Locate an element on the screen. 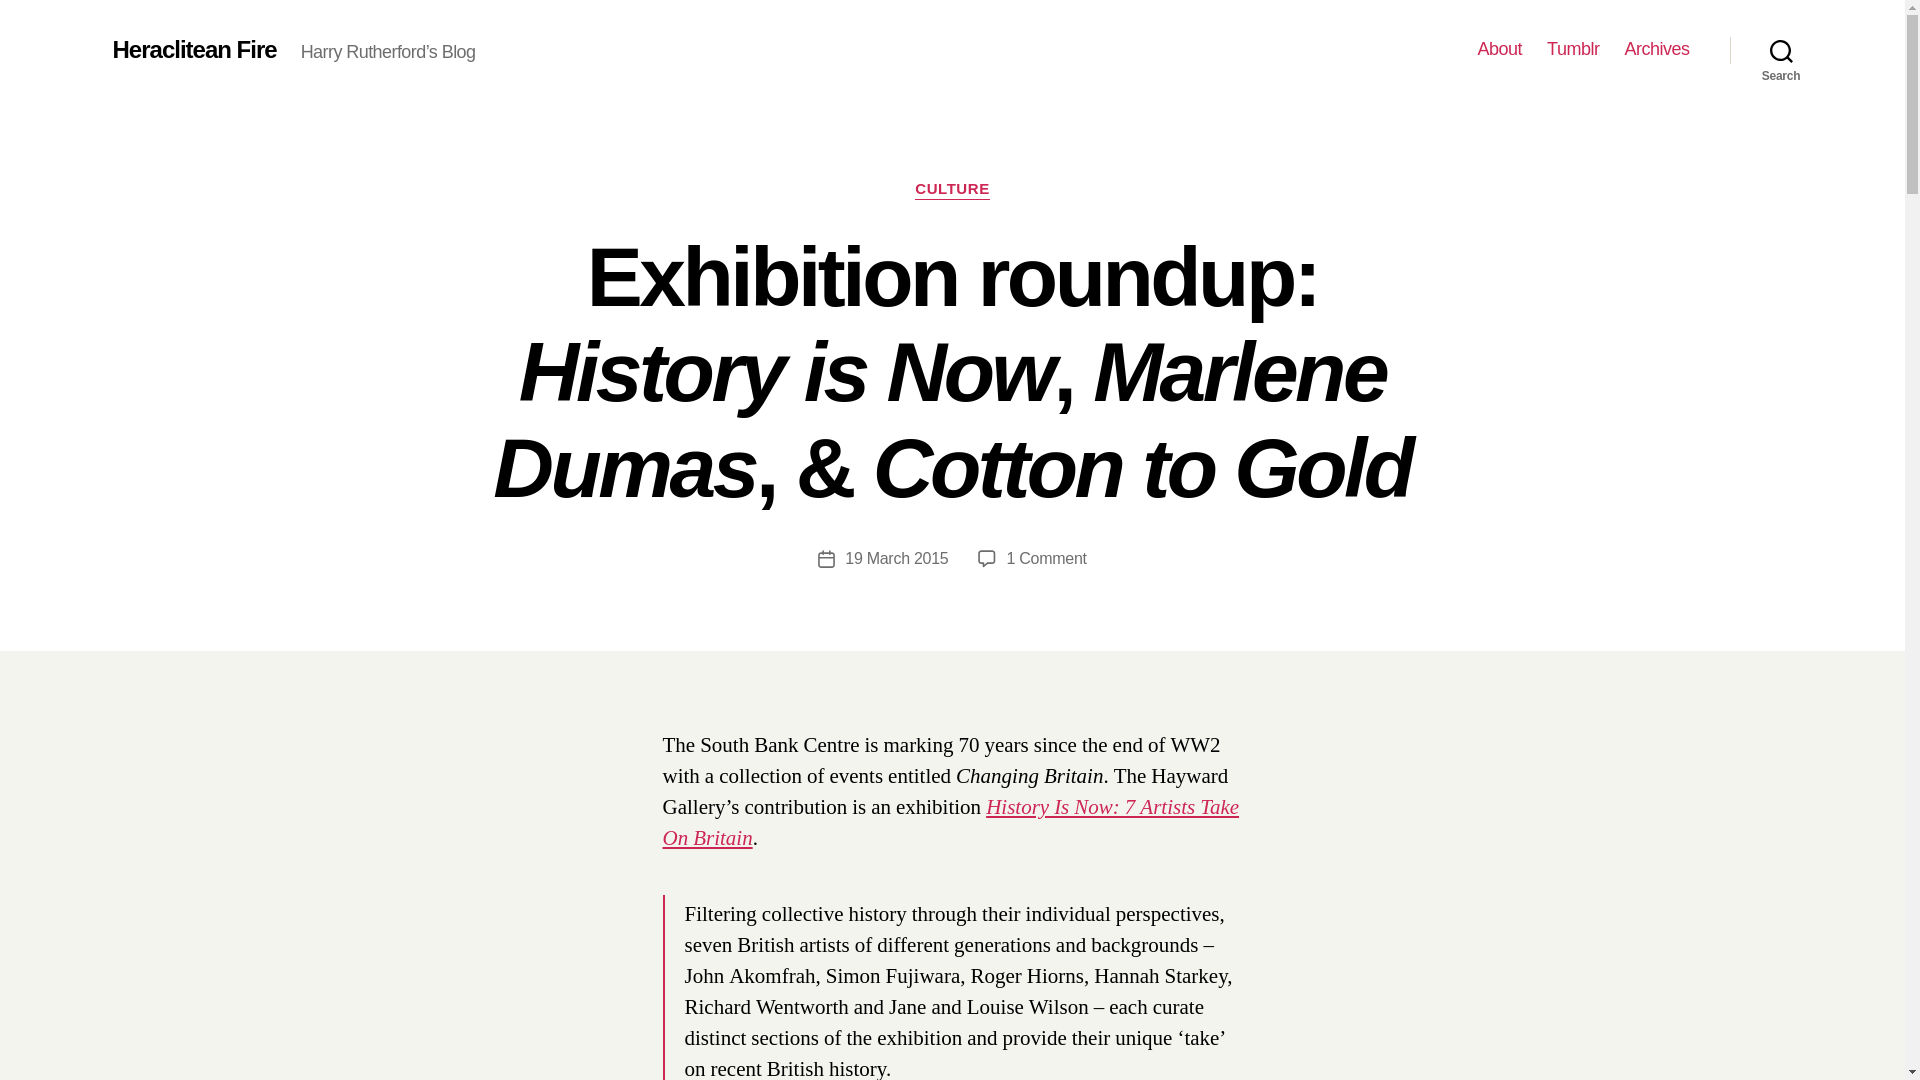  History Is Now: 7 Artists Take On Britain is located at coordinates (950, 822).